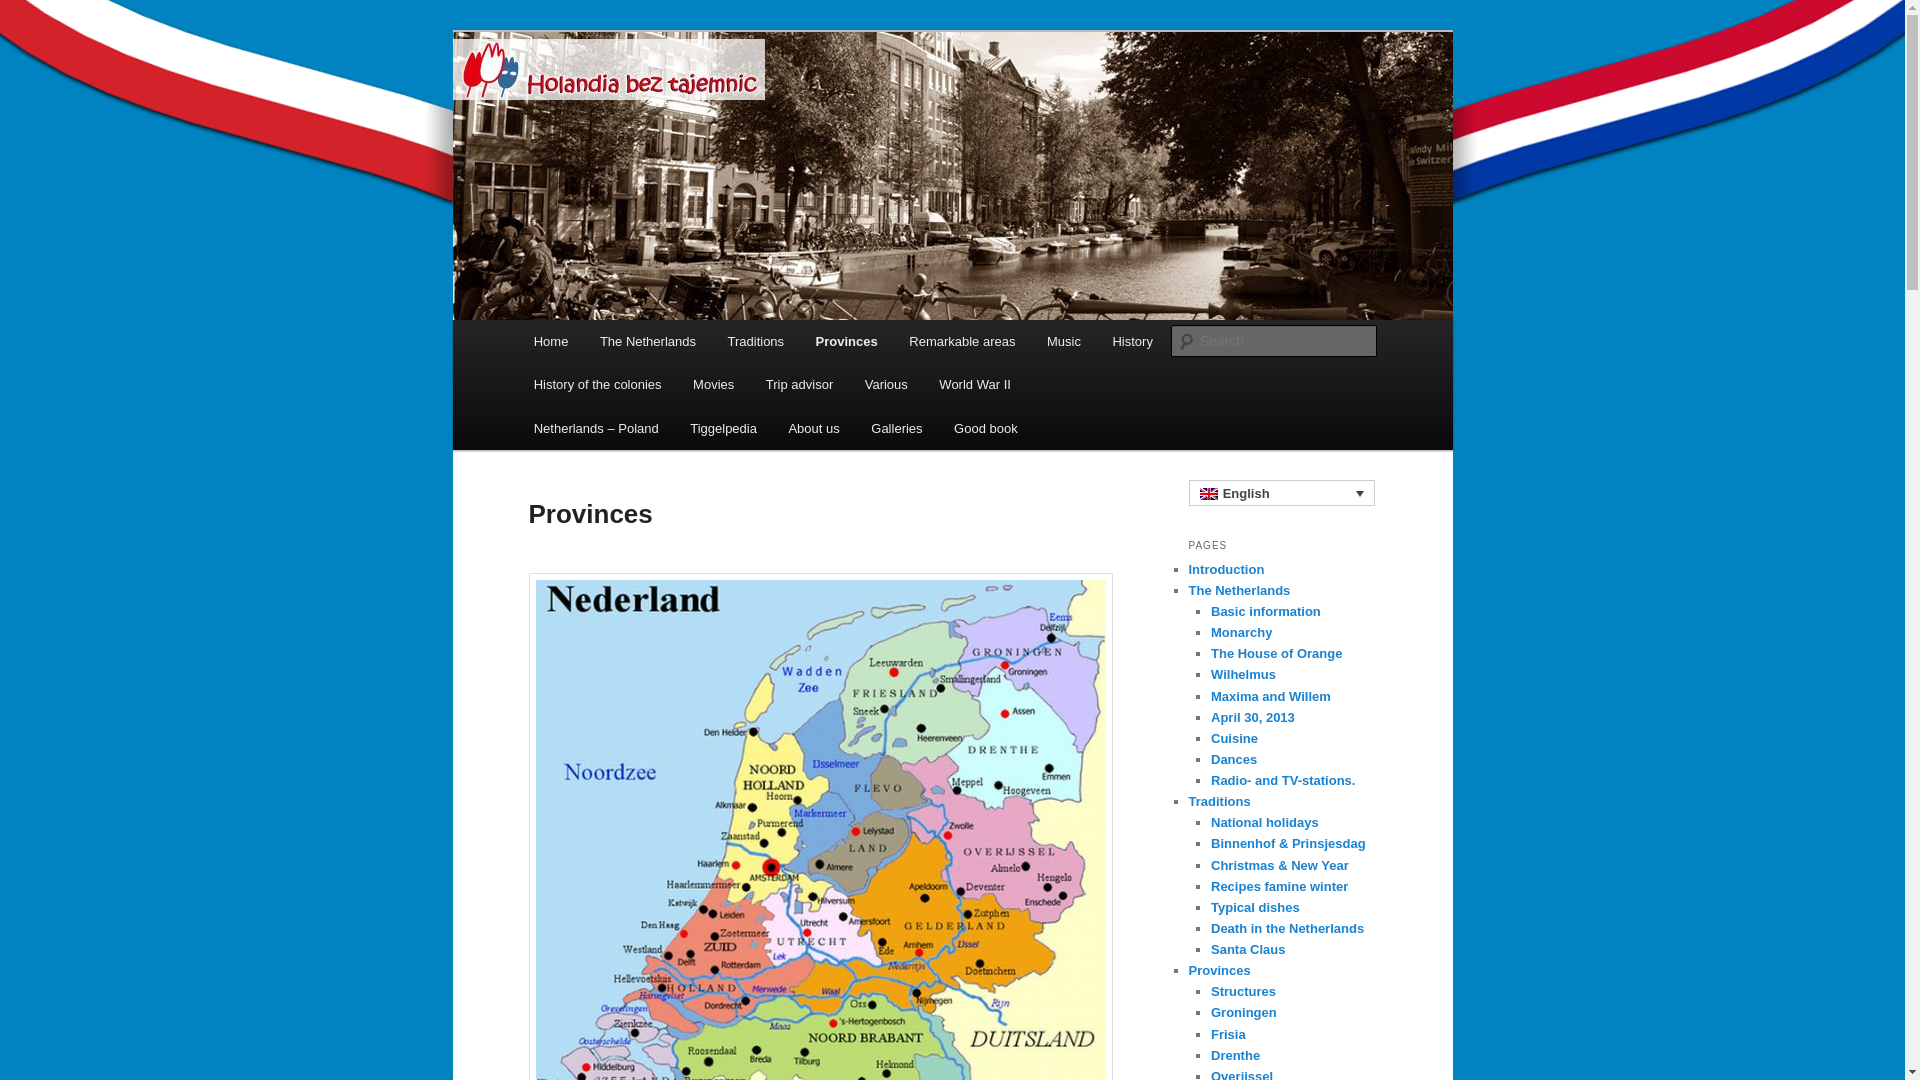 This screenshot has height=1080, width=1920. What do you see at coordinates (963, 340) in the screenshot?
I see `Remarkable areas` at bounding box center [963, 340].